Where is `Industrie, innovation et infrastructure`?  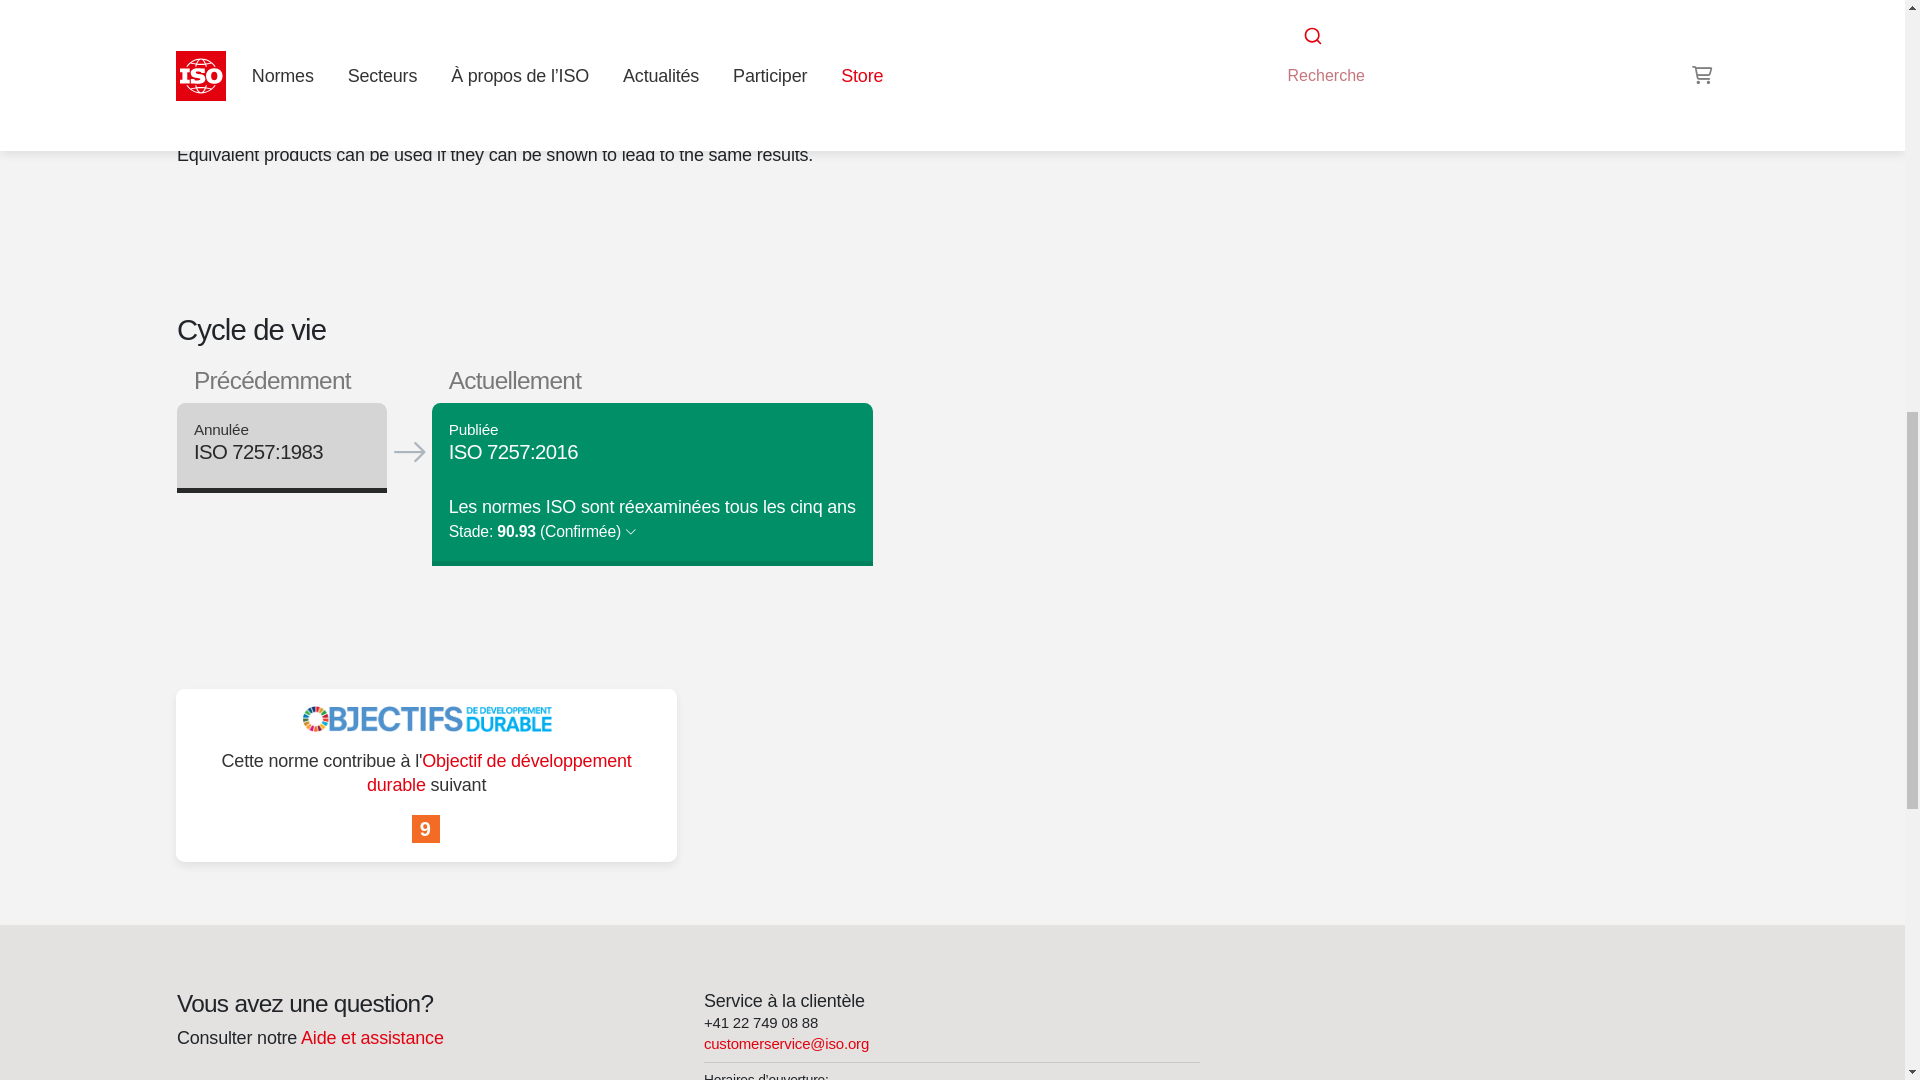
Industrie, innovation et infrastructure is located at coordinates (426, 830).